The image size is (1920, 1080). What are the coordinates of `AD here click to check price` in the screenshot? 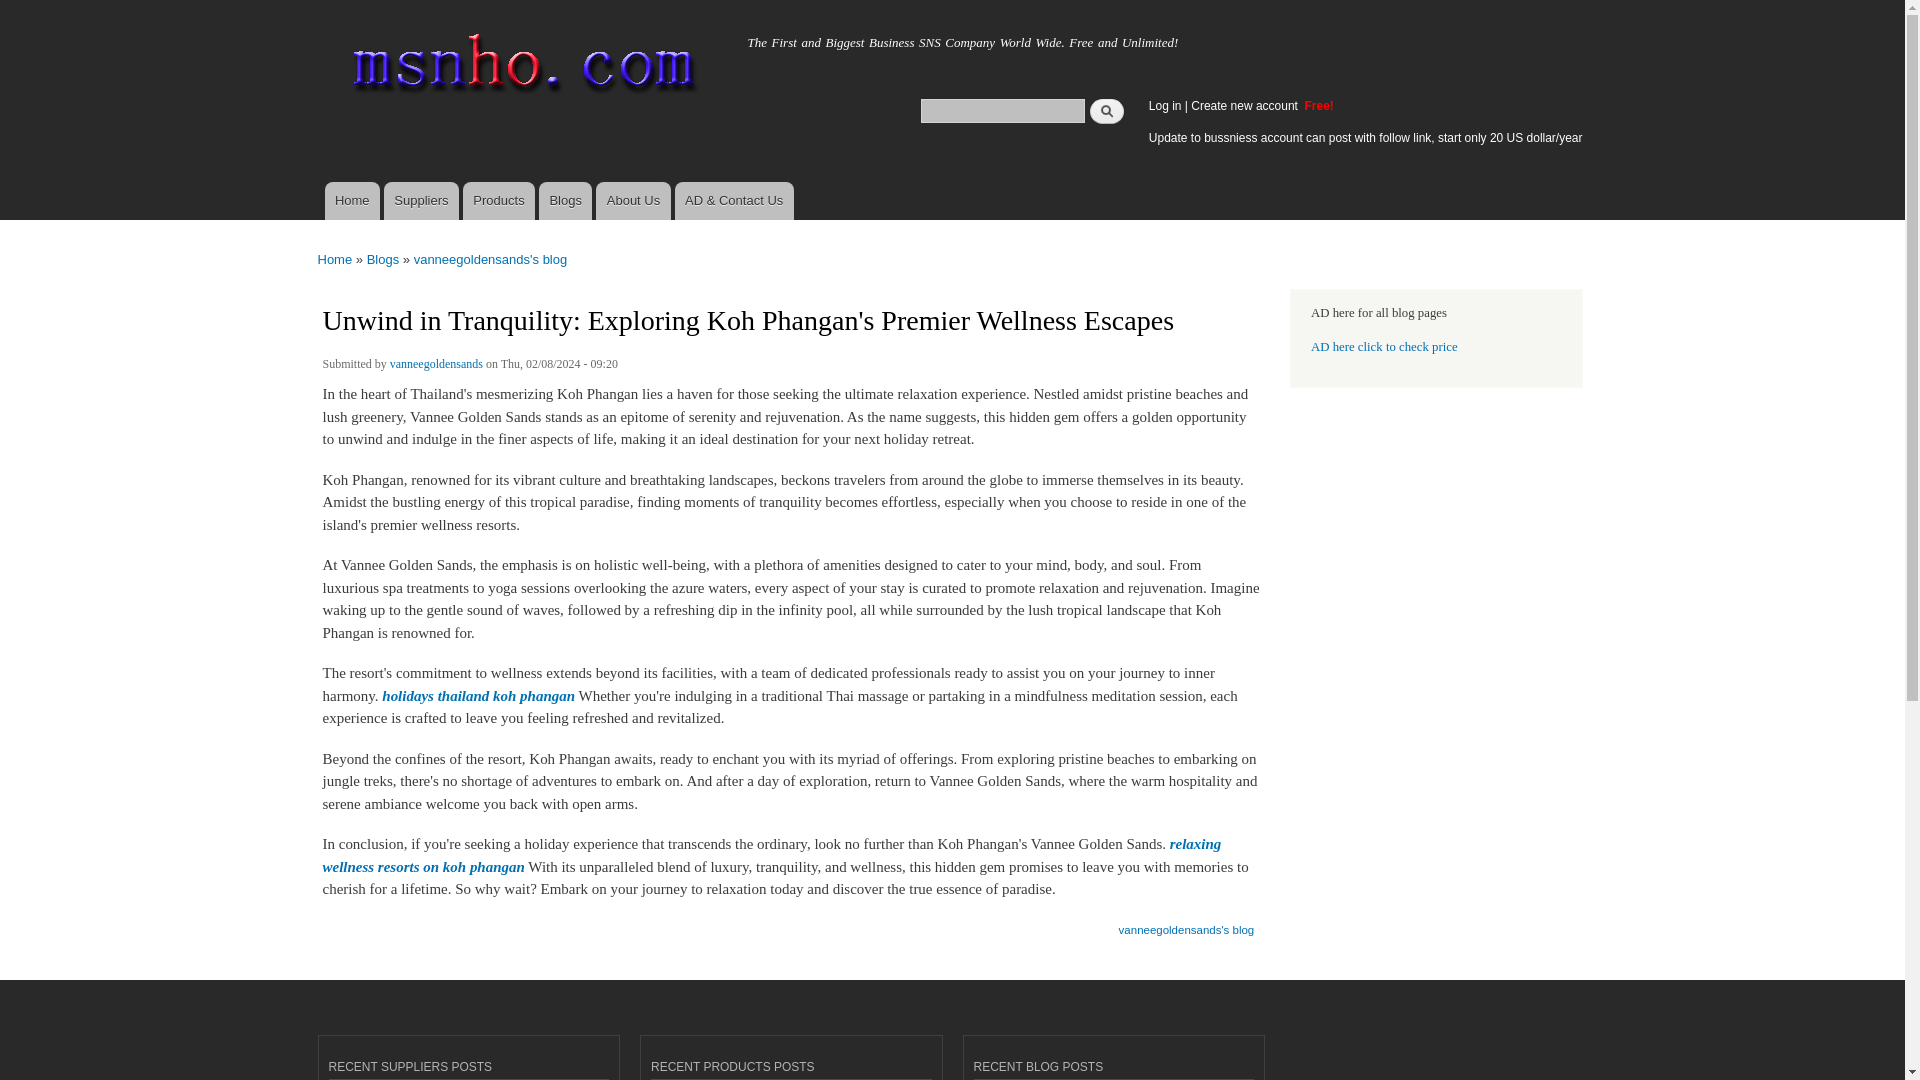 It's located at (1384, 347).